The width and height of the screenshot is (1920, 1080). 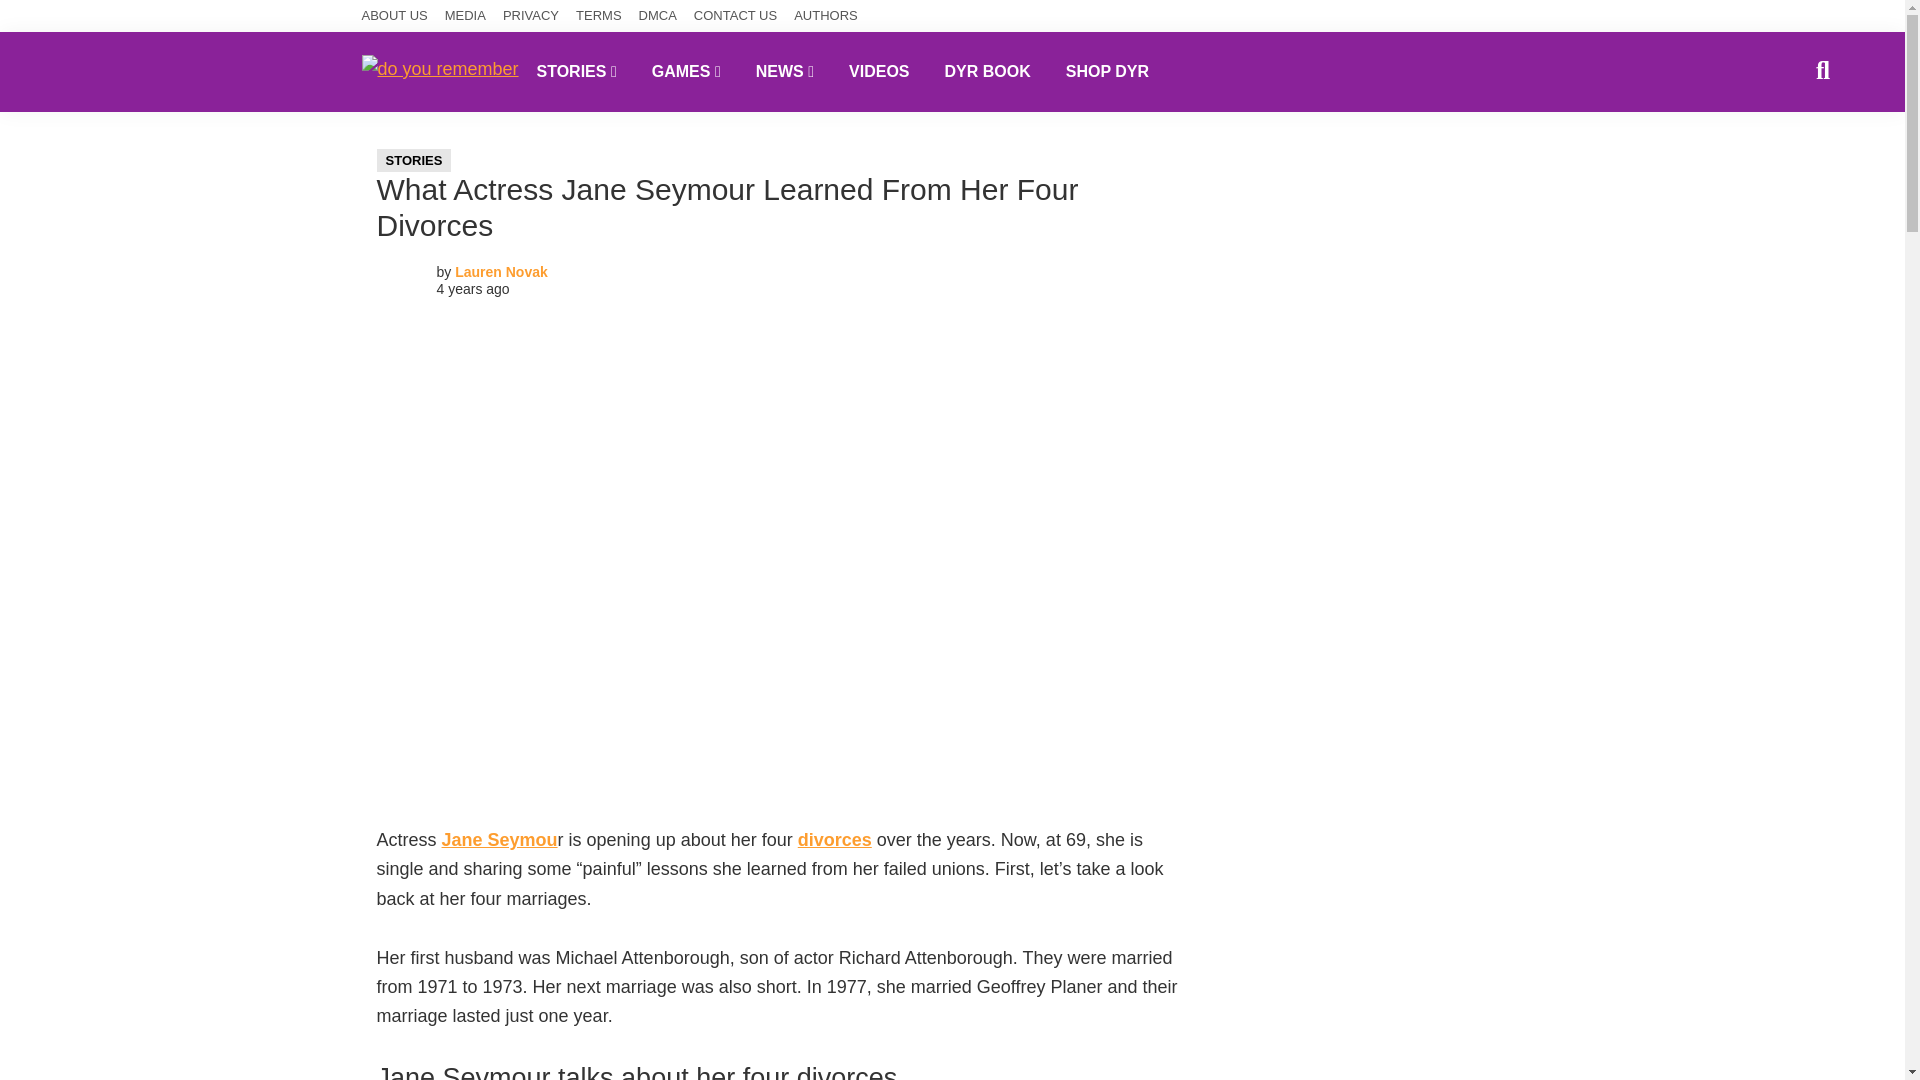 What do you see at coordinates (414, 160) in the screenshot?
I see `STORIES` at bounding box center [414, 160].